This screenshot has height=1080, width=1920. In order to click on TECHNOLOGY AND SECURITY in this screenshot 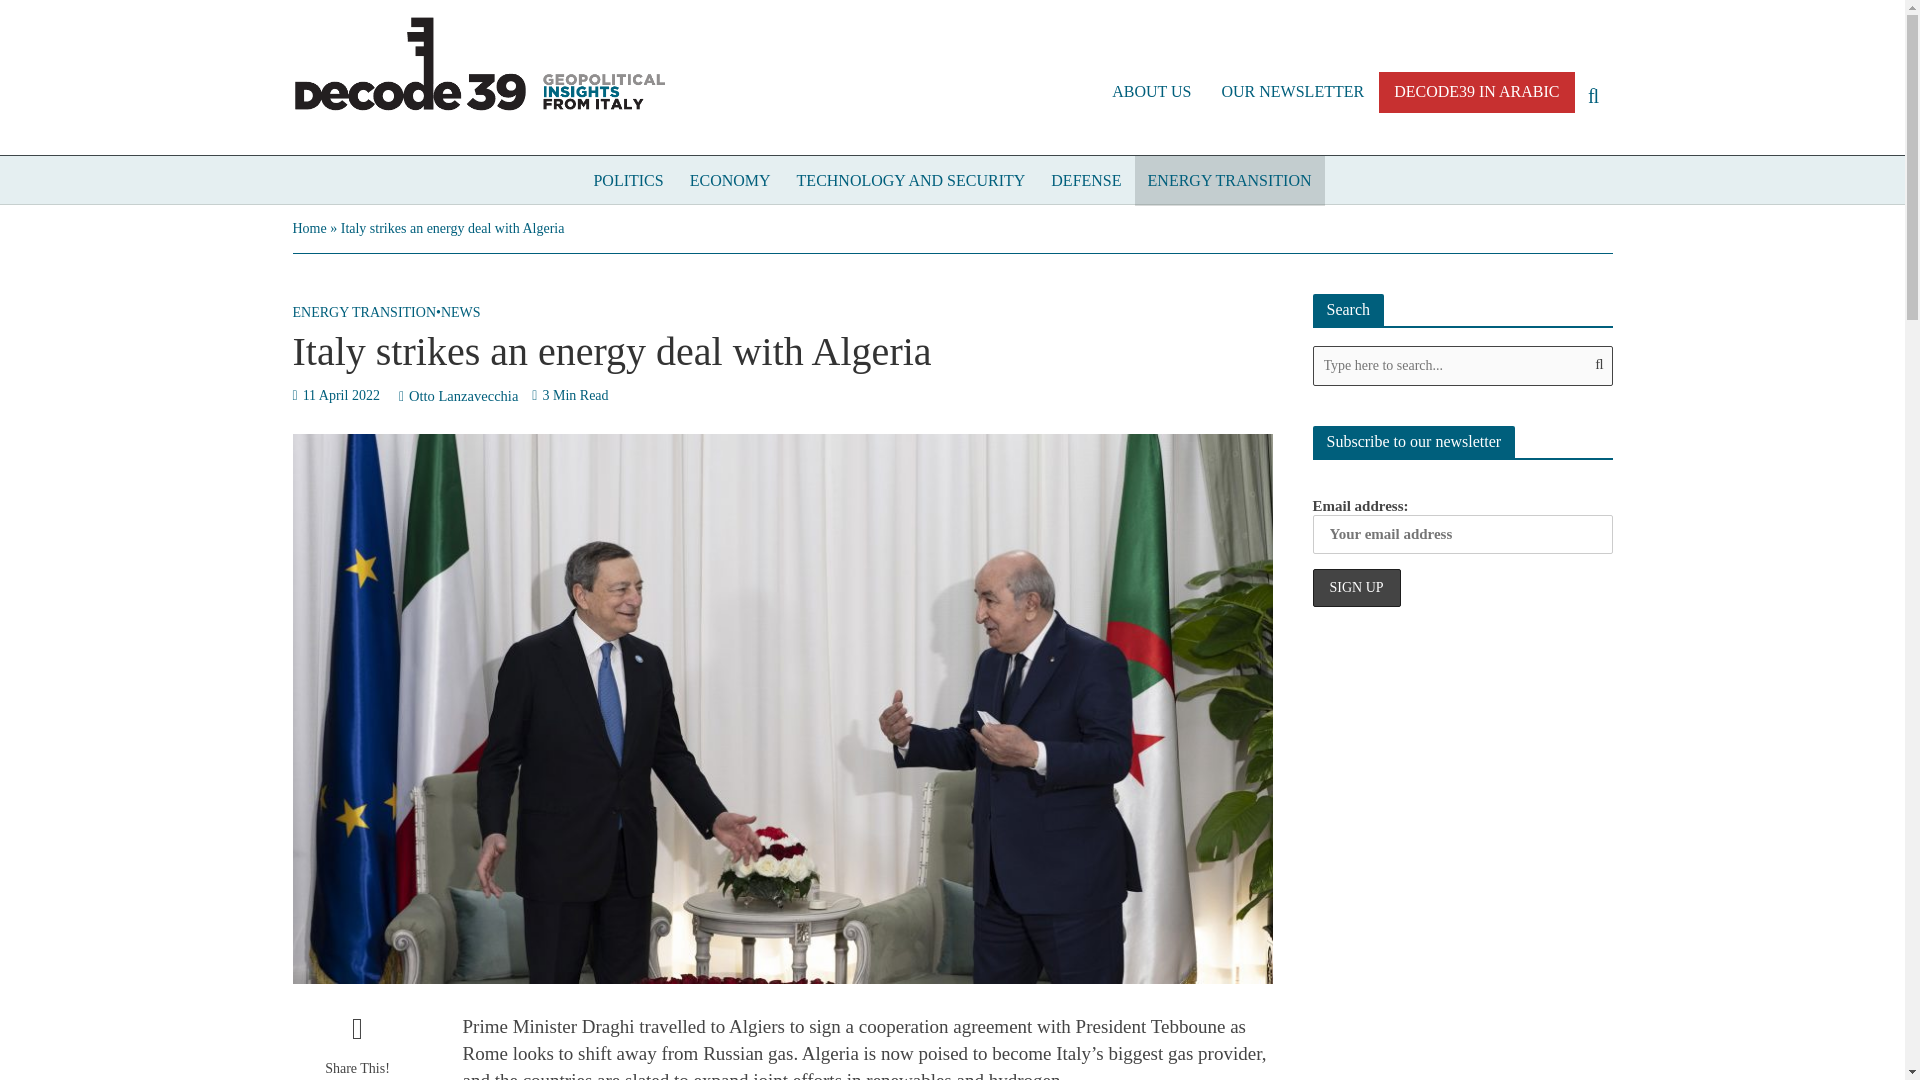, I will do `click(910, 180)`.